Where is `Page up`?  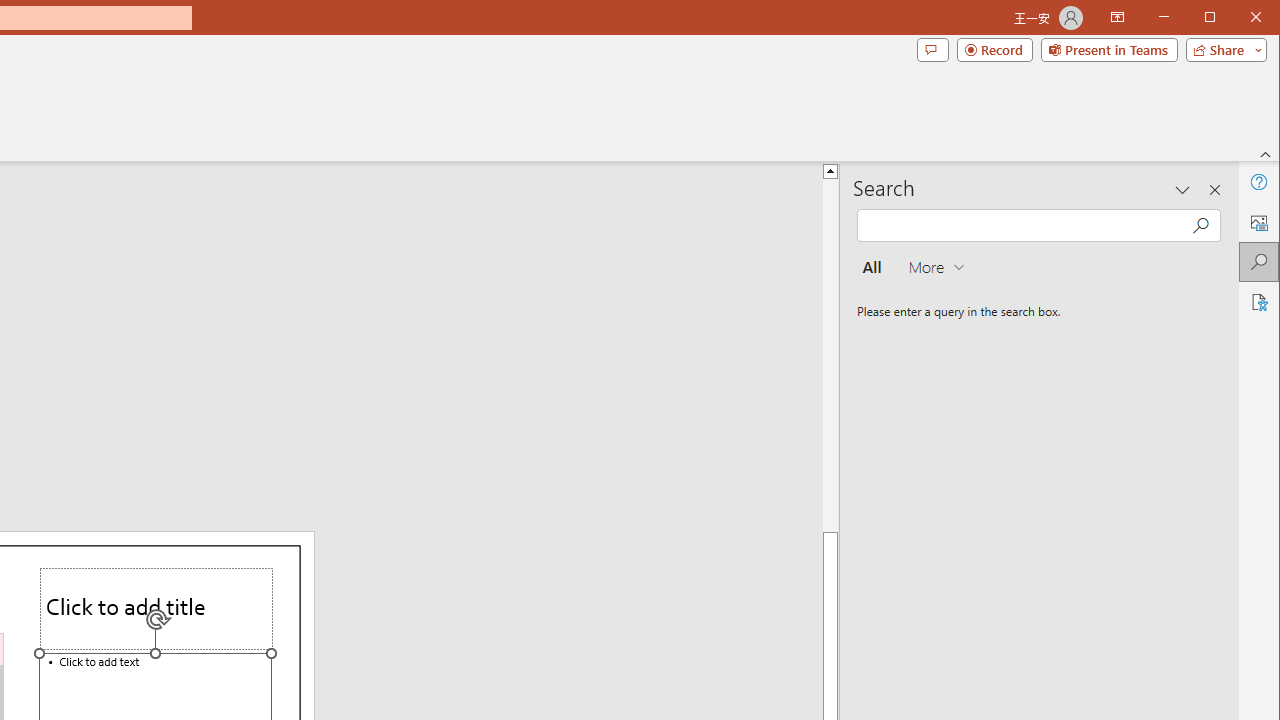 Page up is located at coordinates (910, 356).